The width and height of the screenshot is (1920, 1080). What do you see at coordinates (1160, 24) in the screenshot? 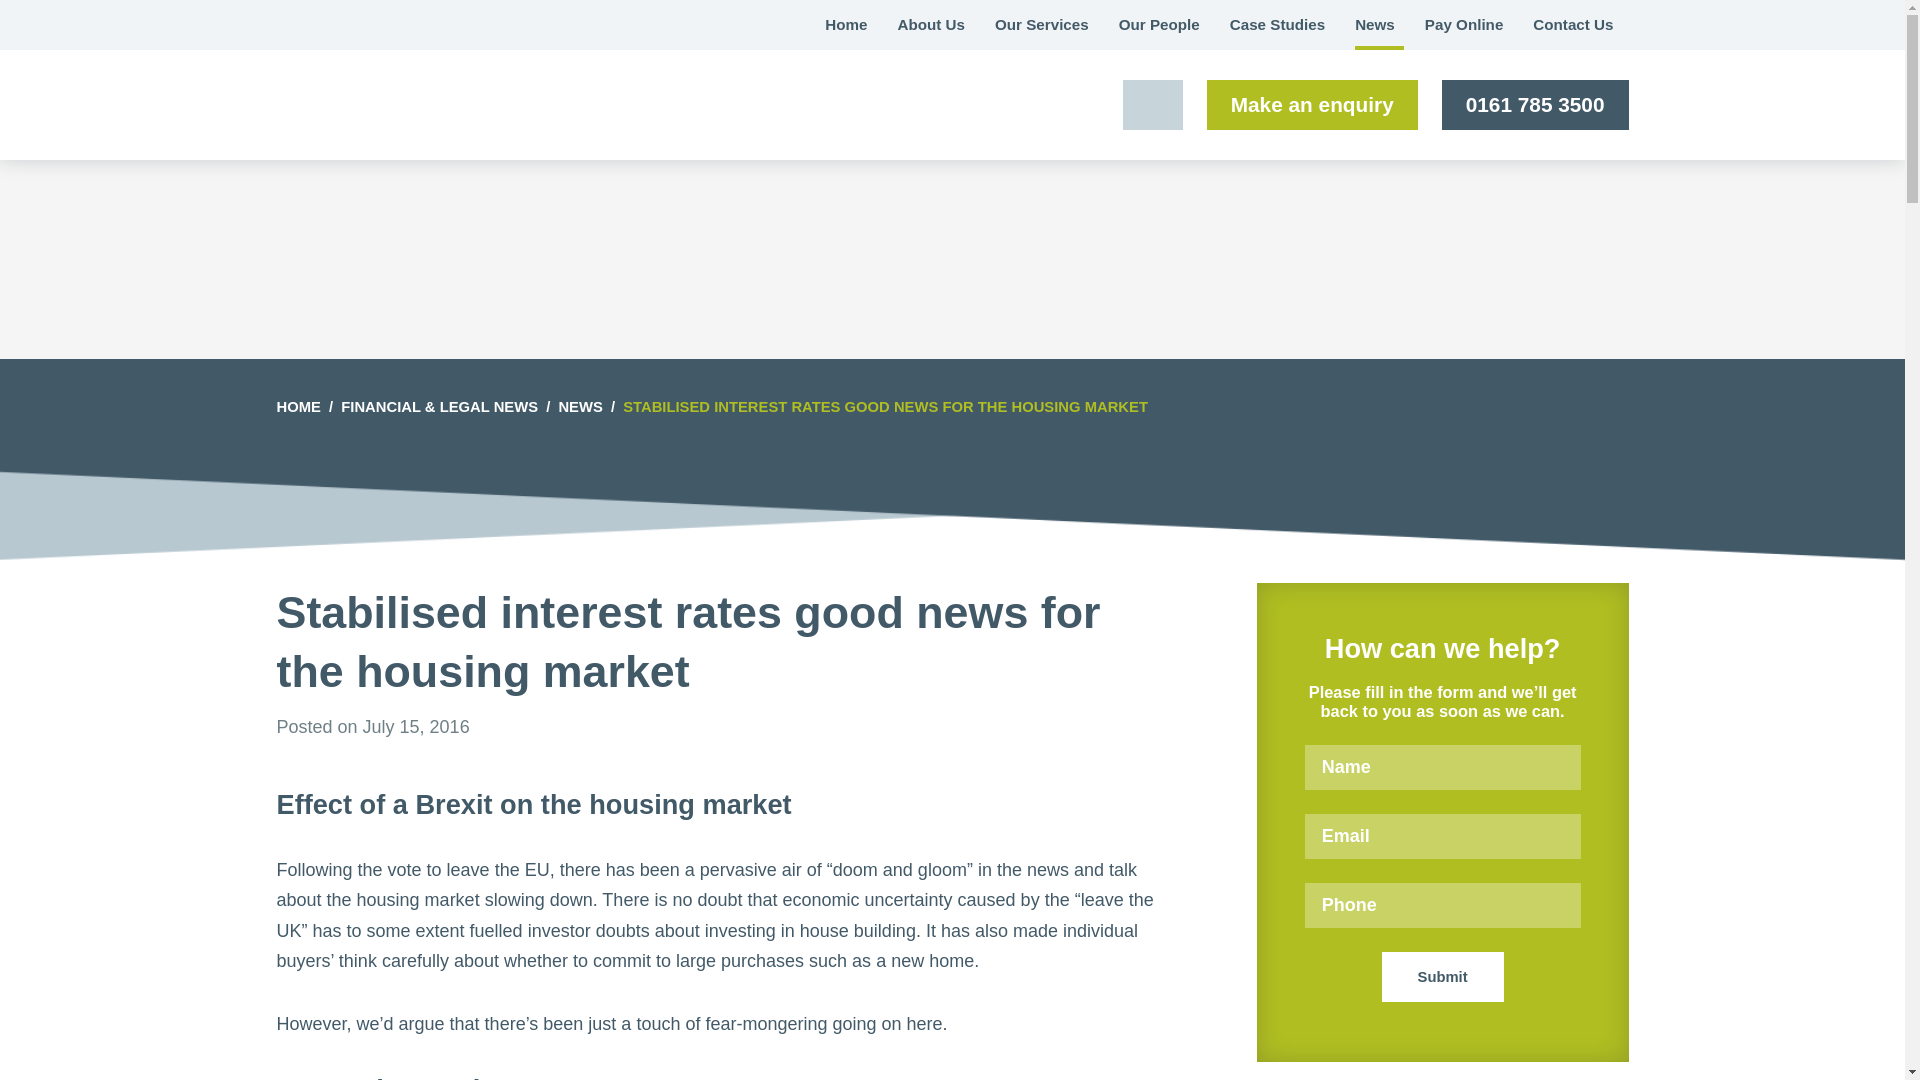
I see `Our People` at bounding box center [1160, 24].